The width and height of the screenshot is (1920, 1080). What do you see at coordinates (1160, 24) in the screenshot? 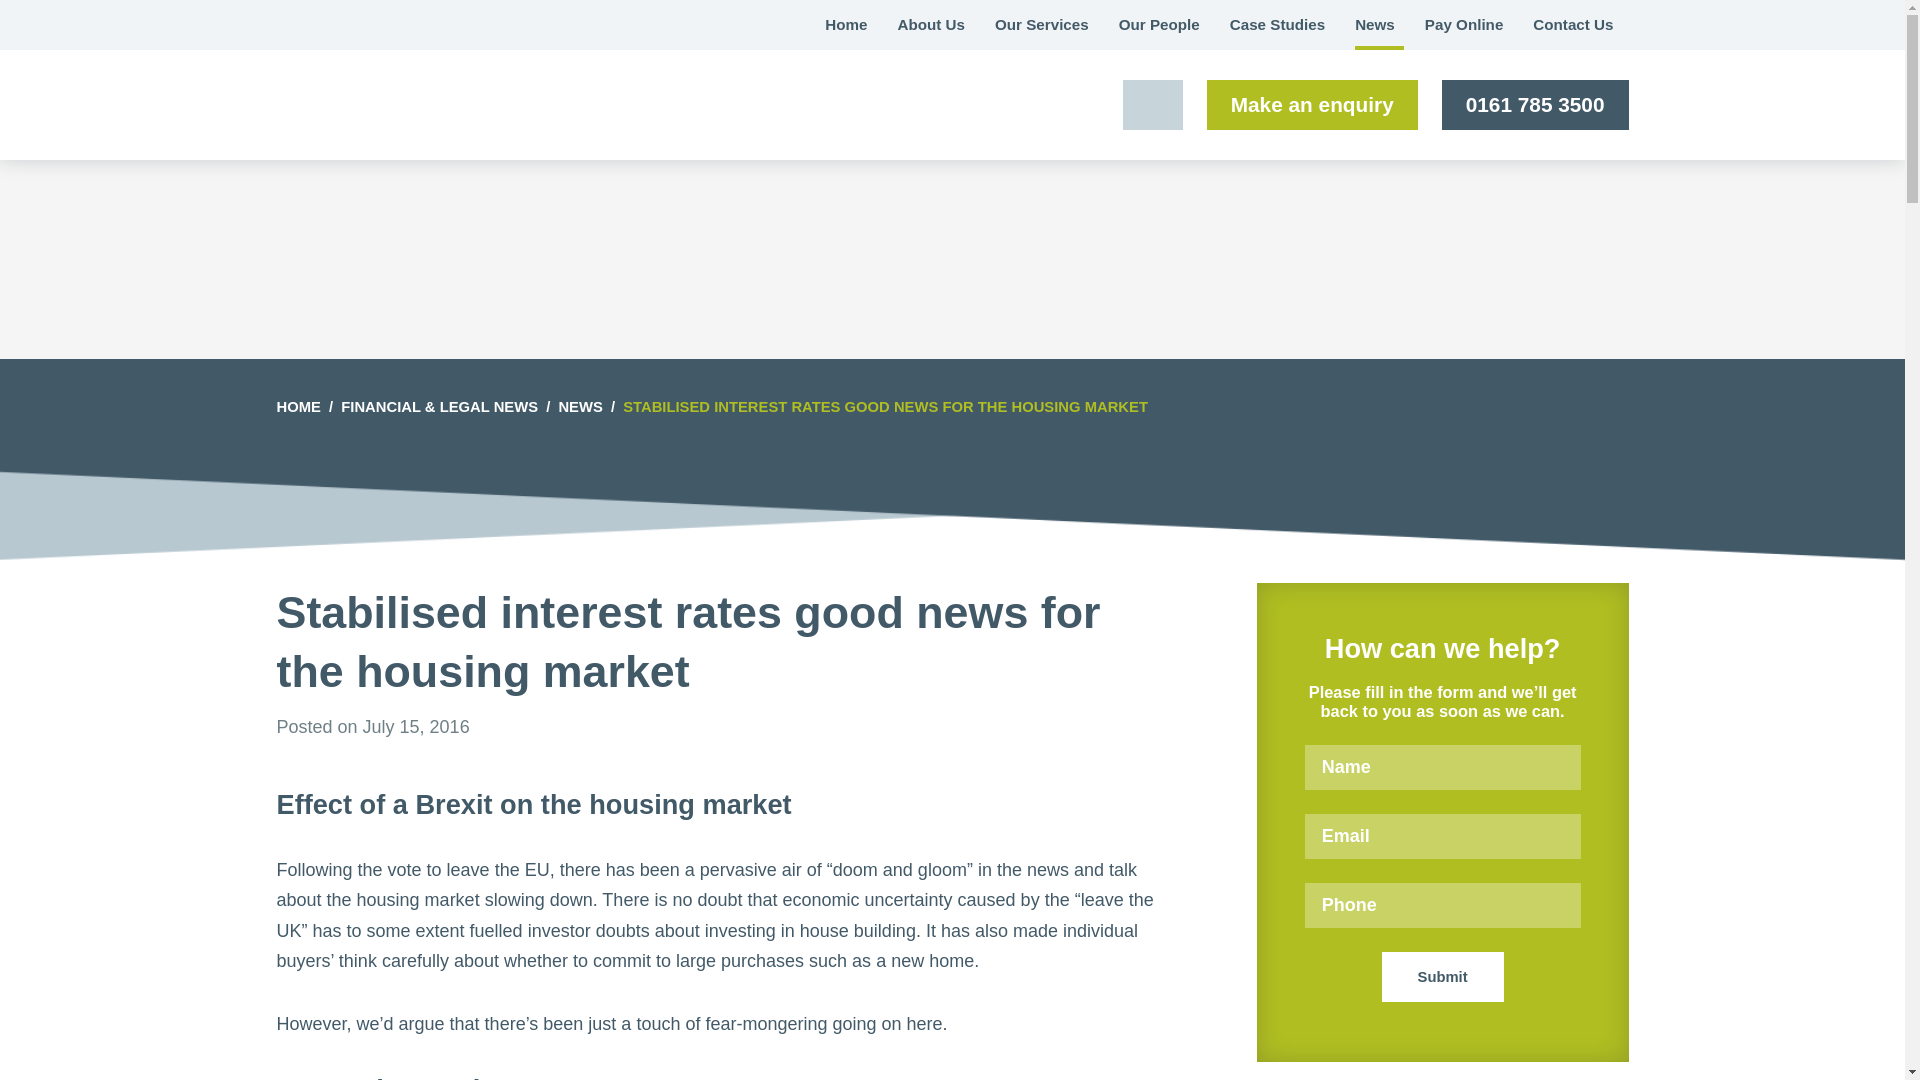
I see `Our People` at bounding box center [1160, 24].